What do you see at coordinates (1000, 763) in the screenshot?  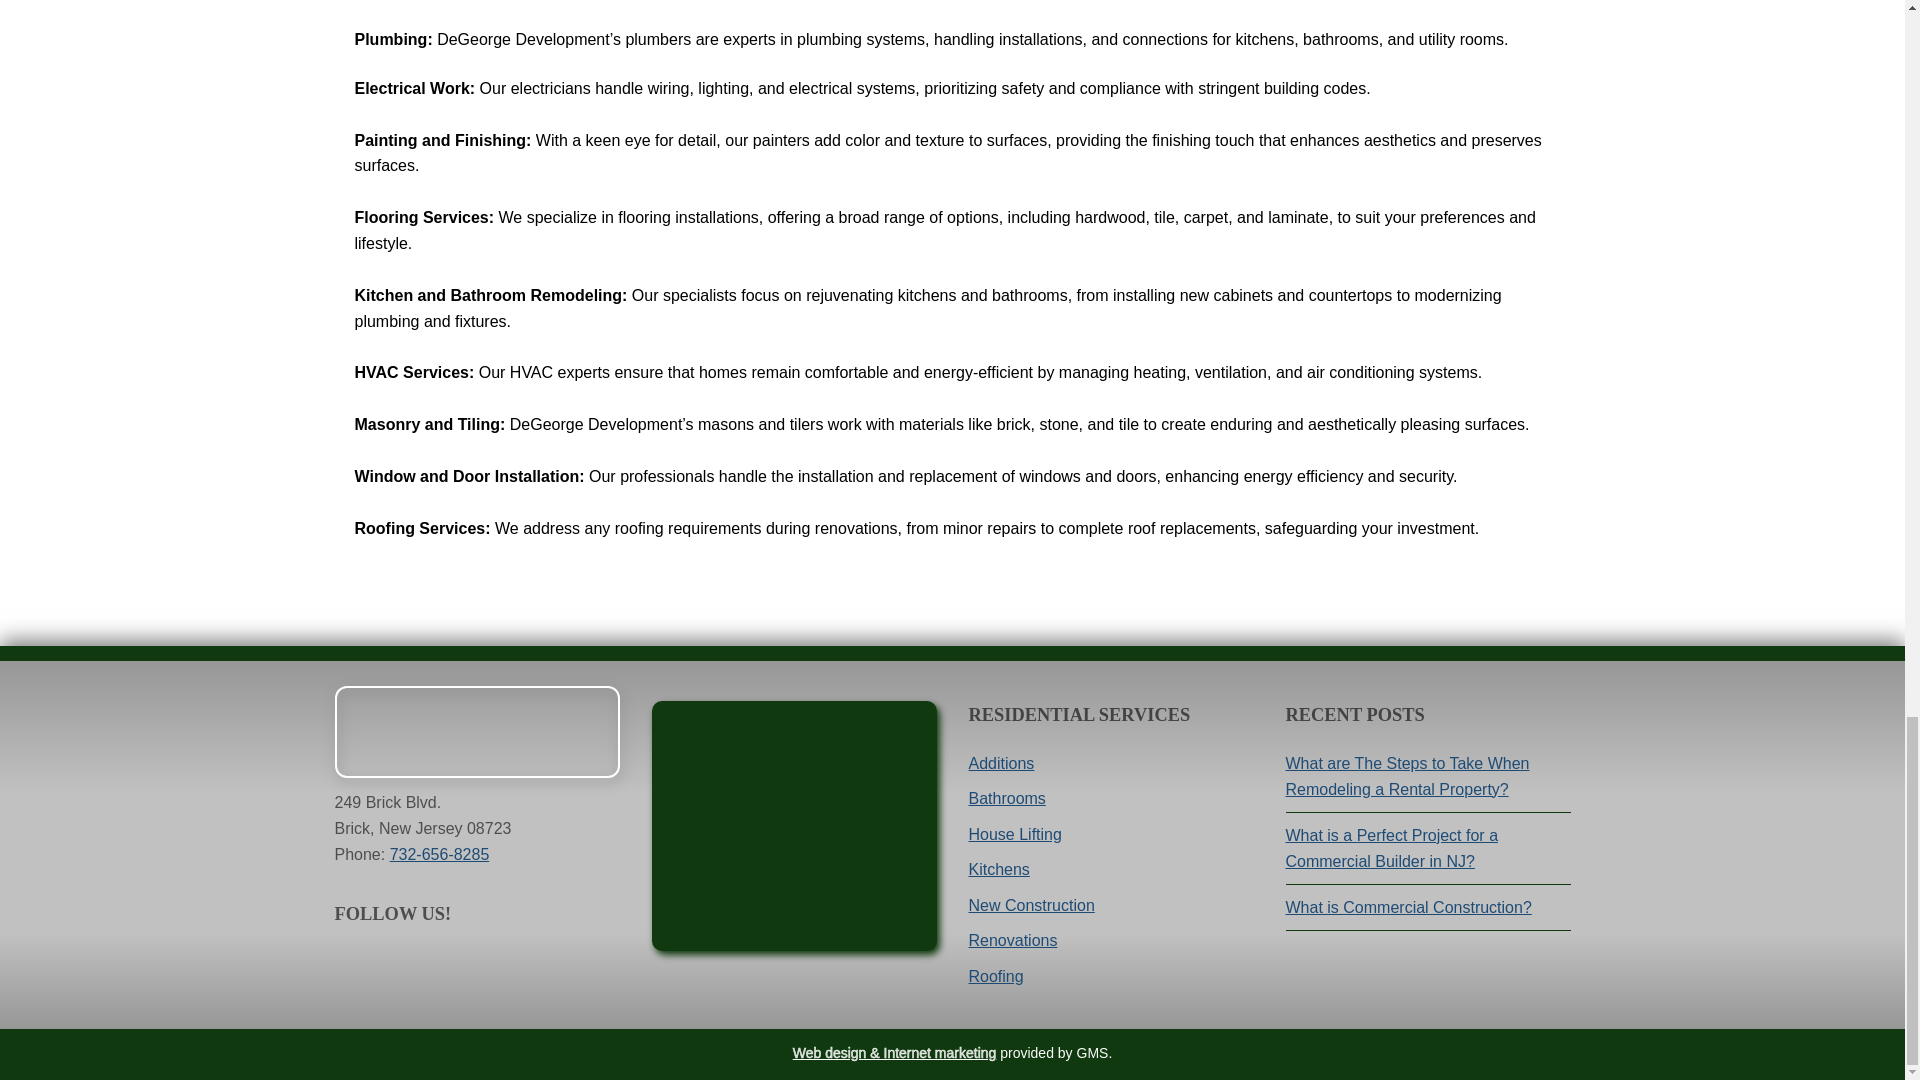 I see `Additions` at bounding box center [1000, 763].